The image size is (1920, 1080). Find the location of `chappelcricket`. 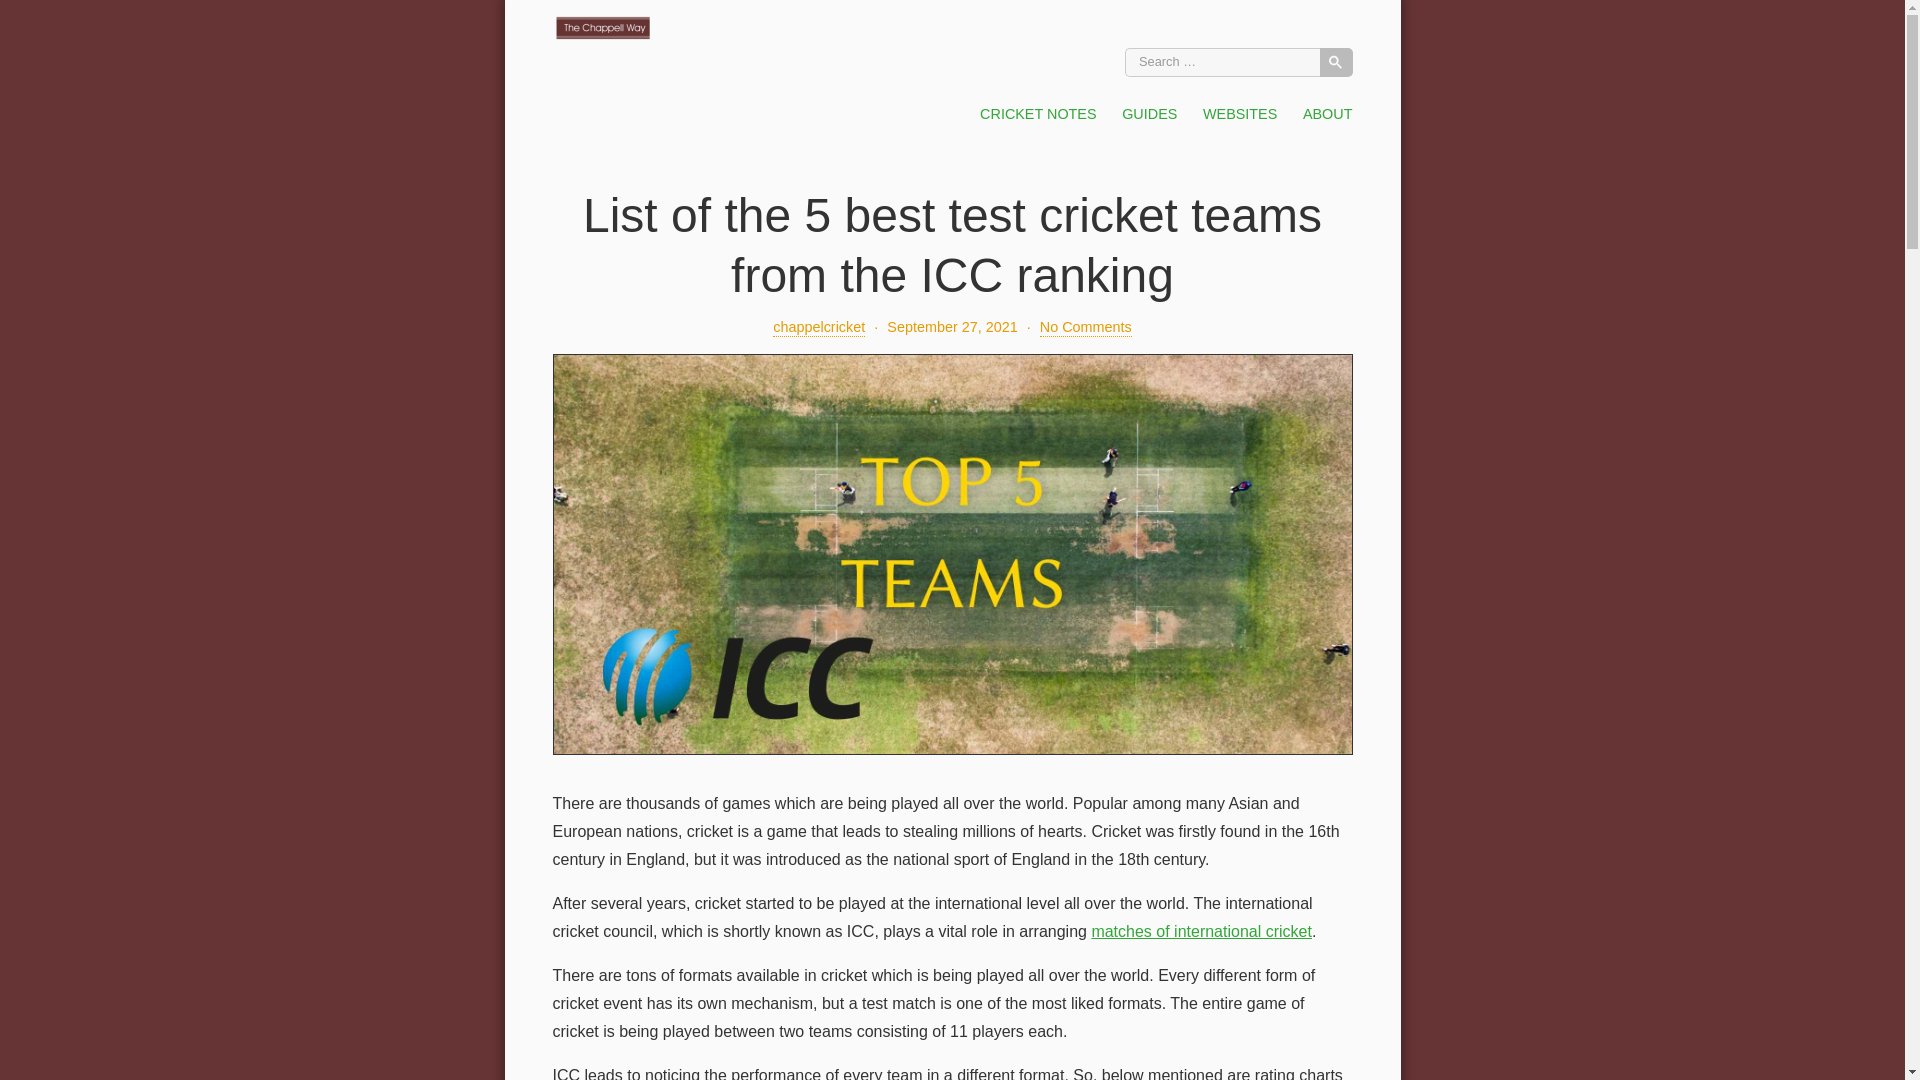

chappelcricket is located at coordinates (819, 327).